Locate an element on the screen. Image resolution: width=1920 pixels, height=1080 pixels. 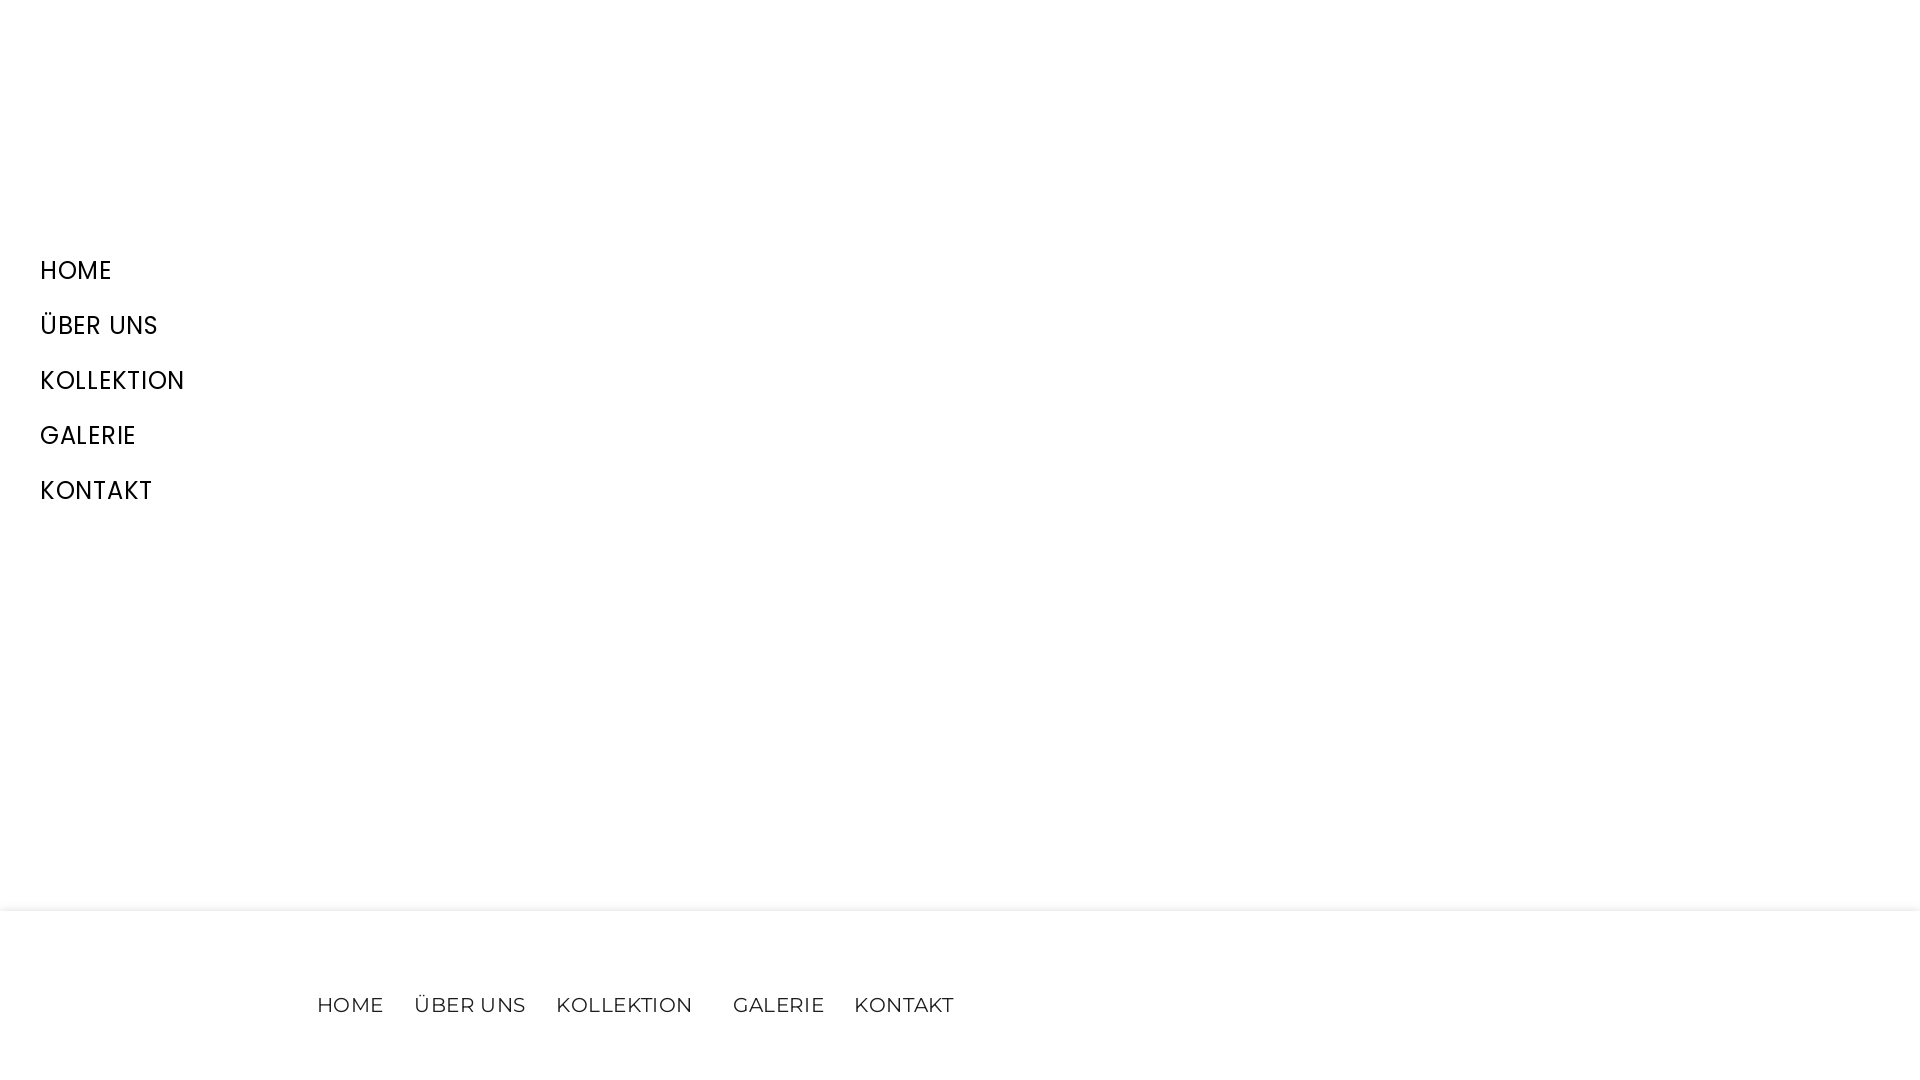
KOLLEKTION is located at coordinates (510, 380).